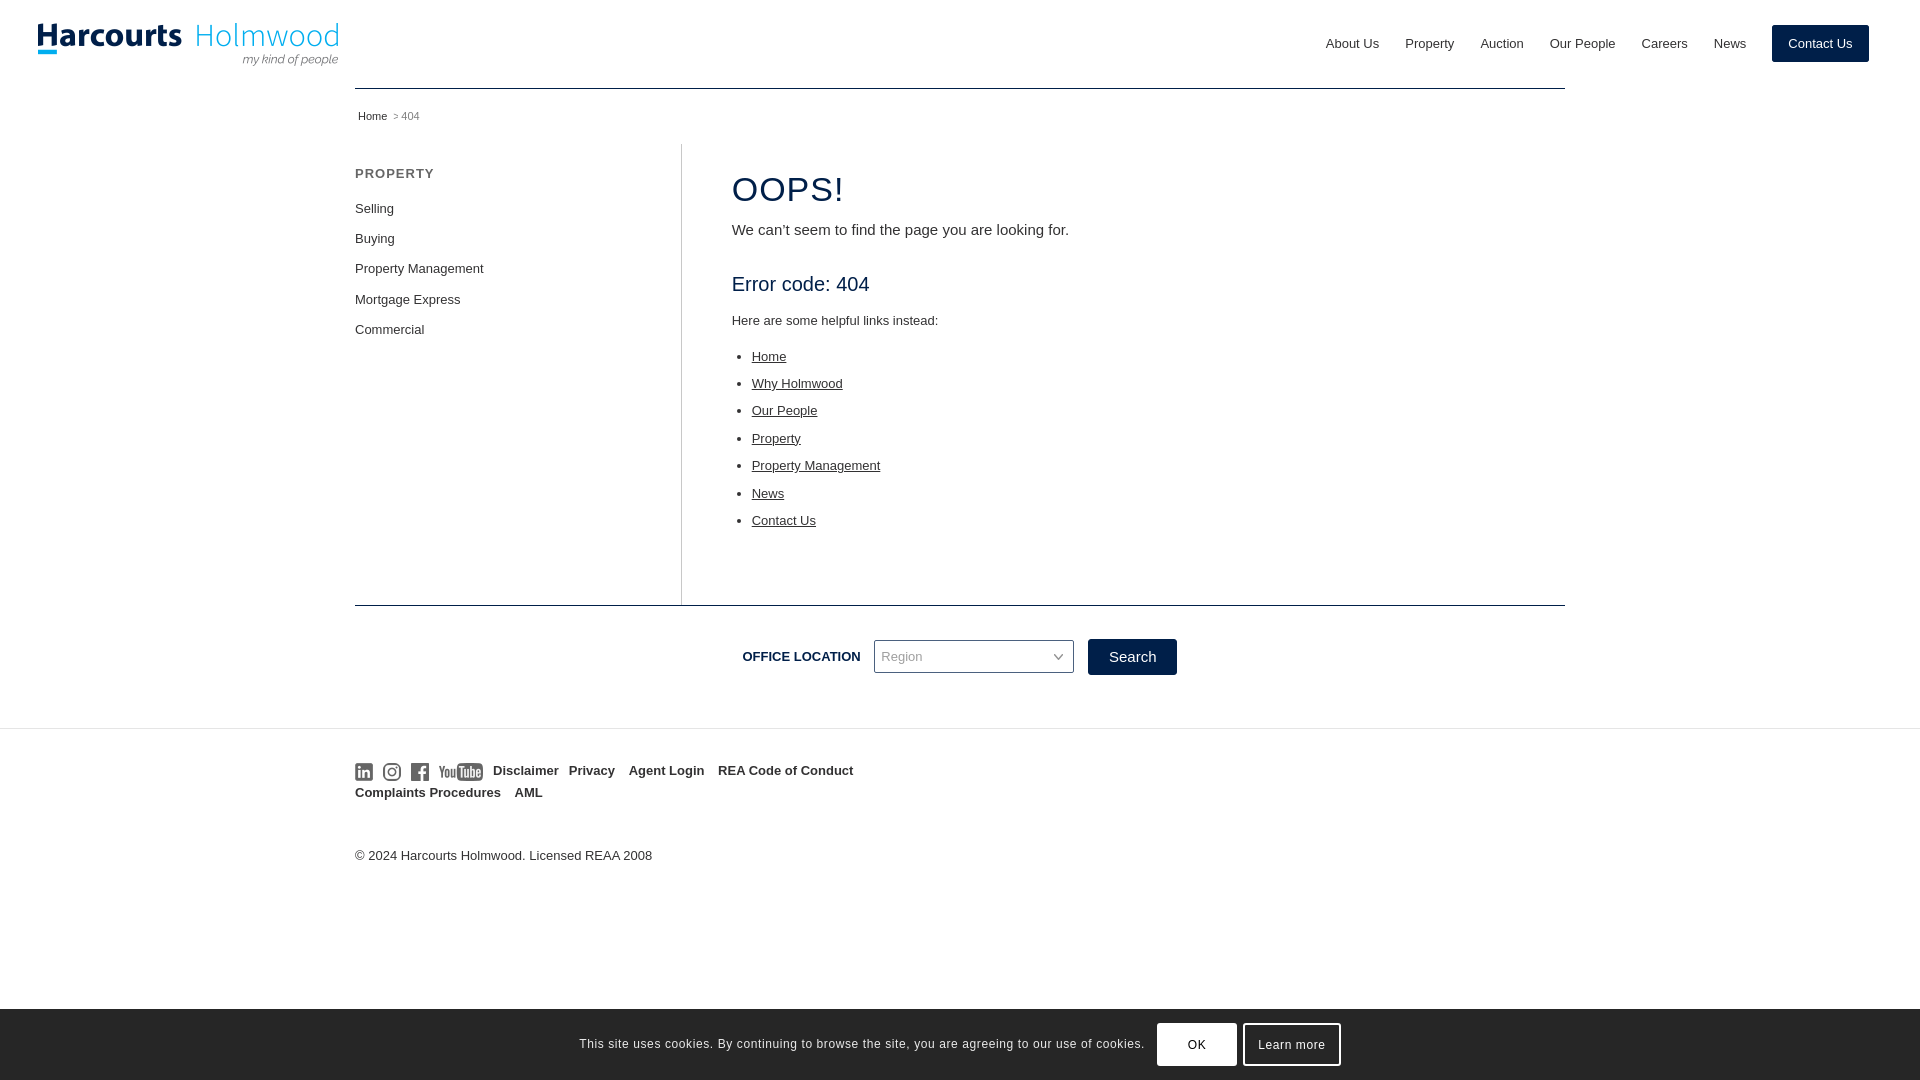  I want to click on Contact Us, so click(784, 520).